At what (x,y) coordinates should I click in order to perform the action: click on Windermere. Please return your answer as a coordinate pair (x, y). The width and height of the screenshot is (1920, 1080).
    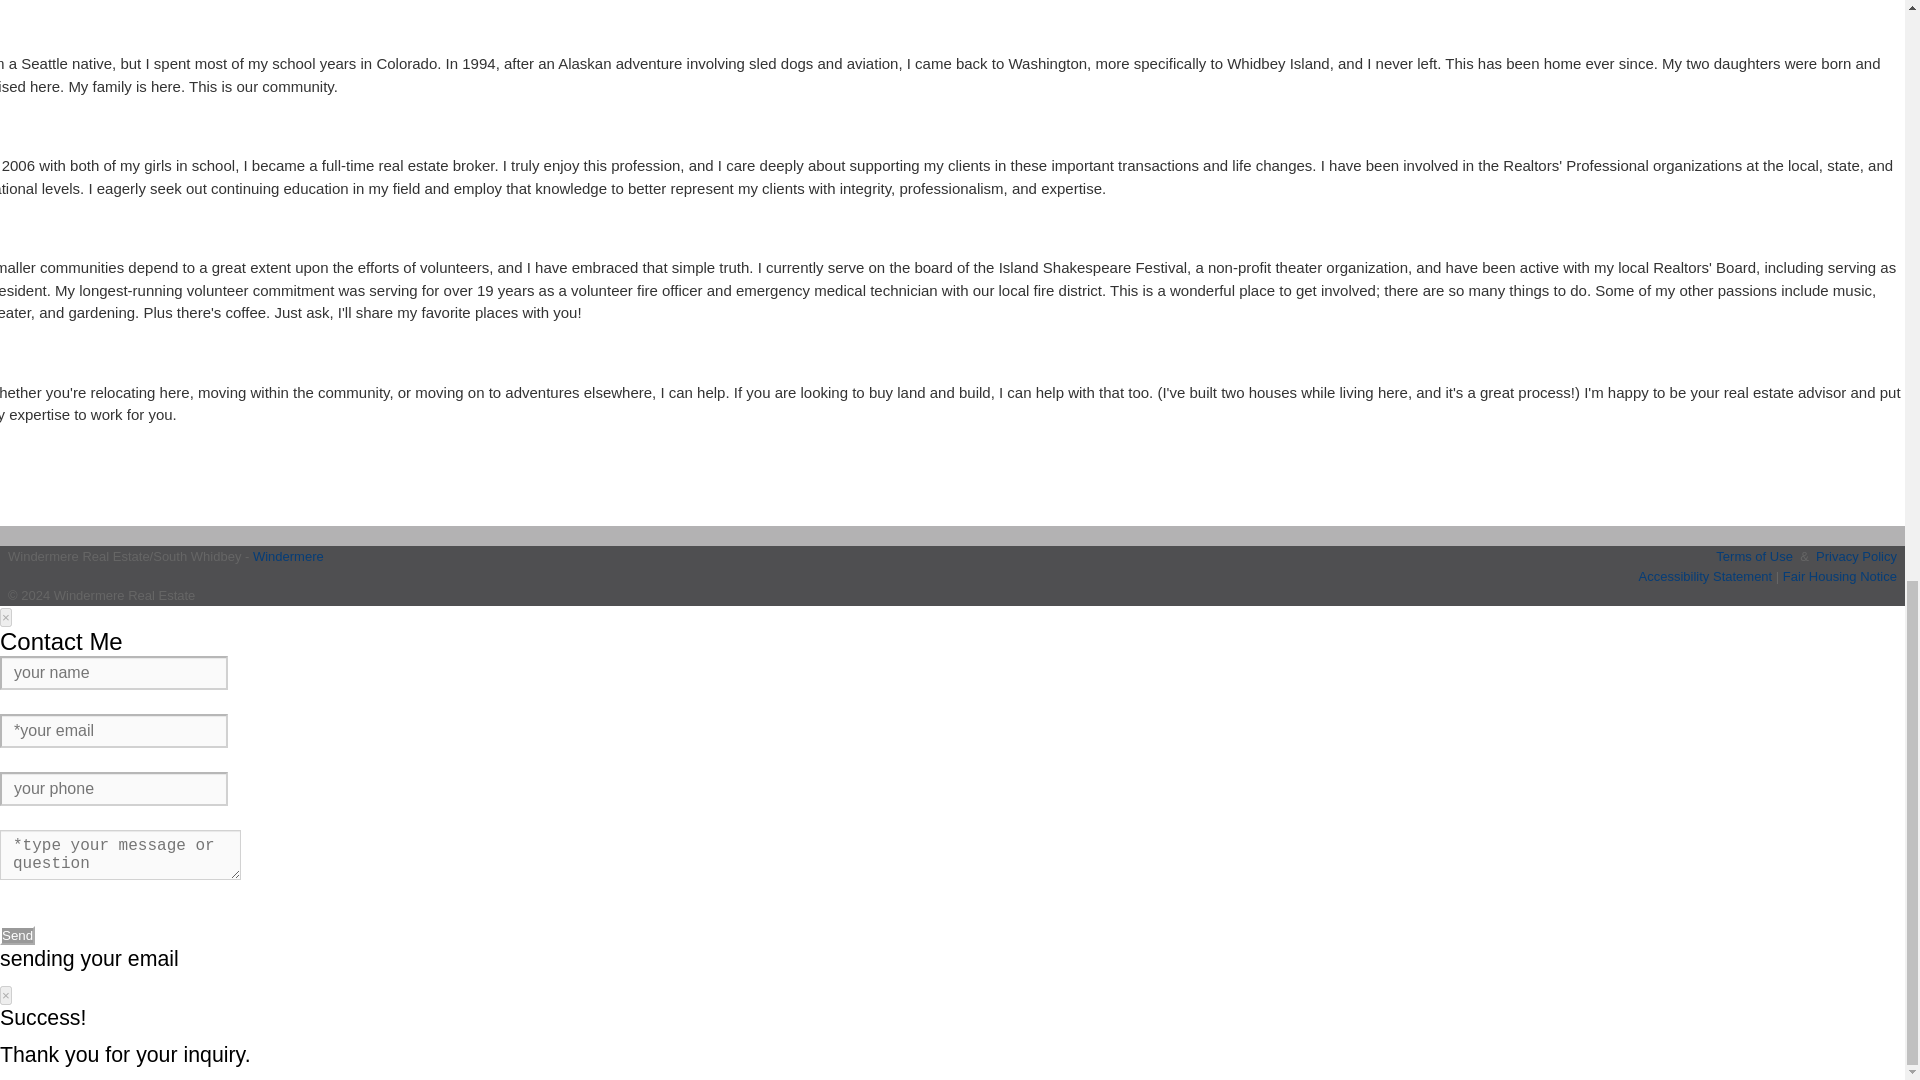
    Looking at the image, I should click on (288, 556).